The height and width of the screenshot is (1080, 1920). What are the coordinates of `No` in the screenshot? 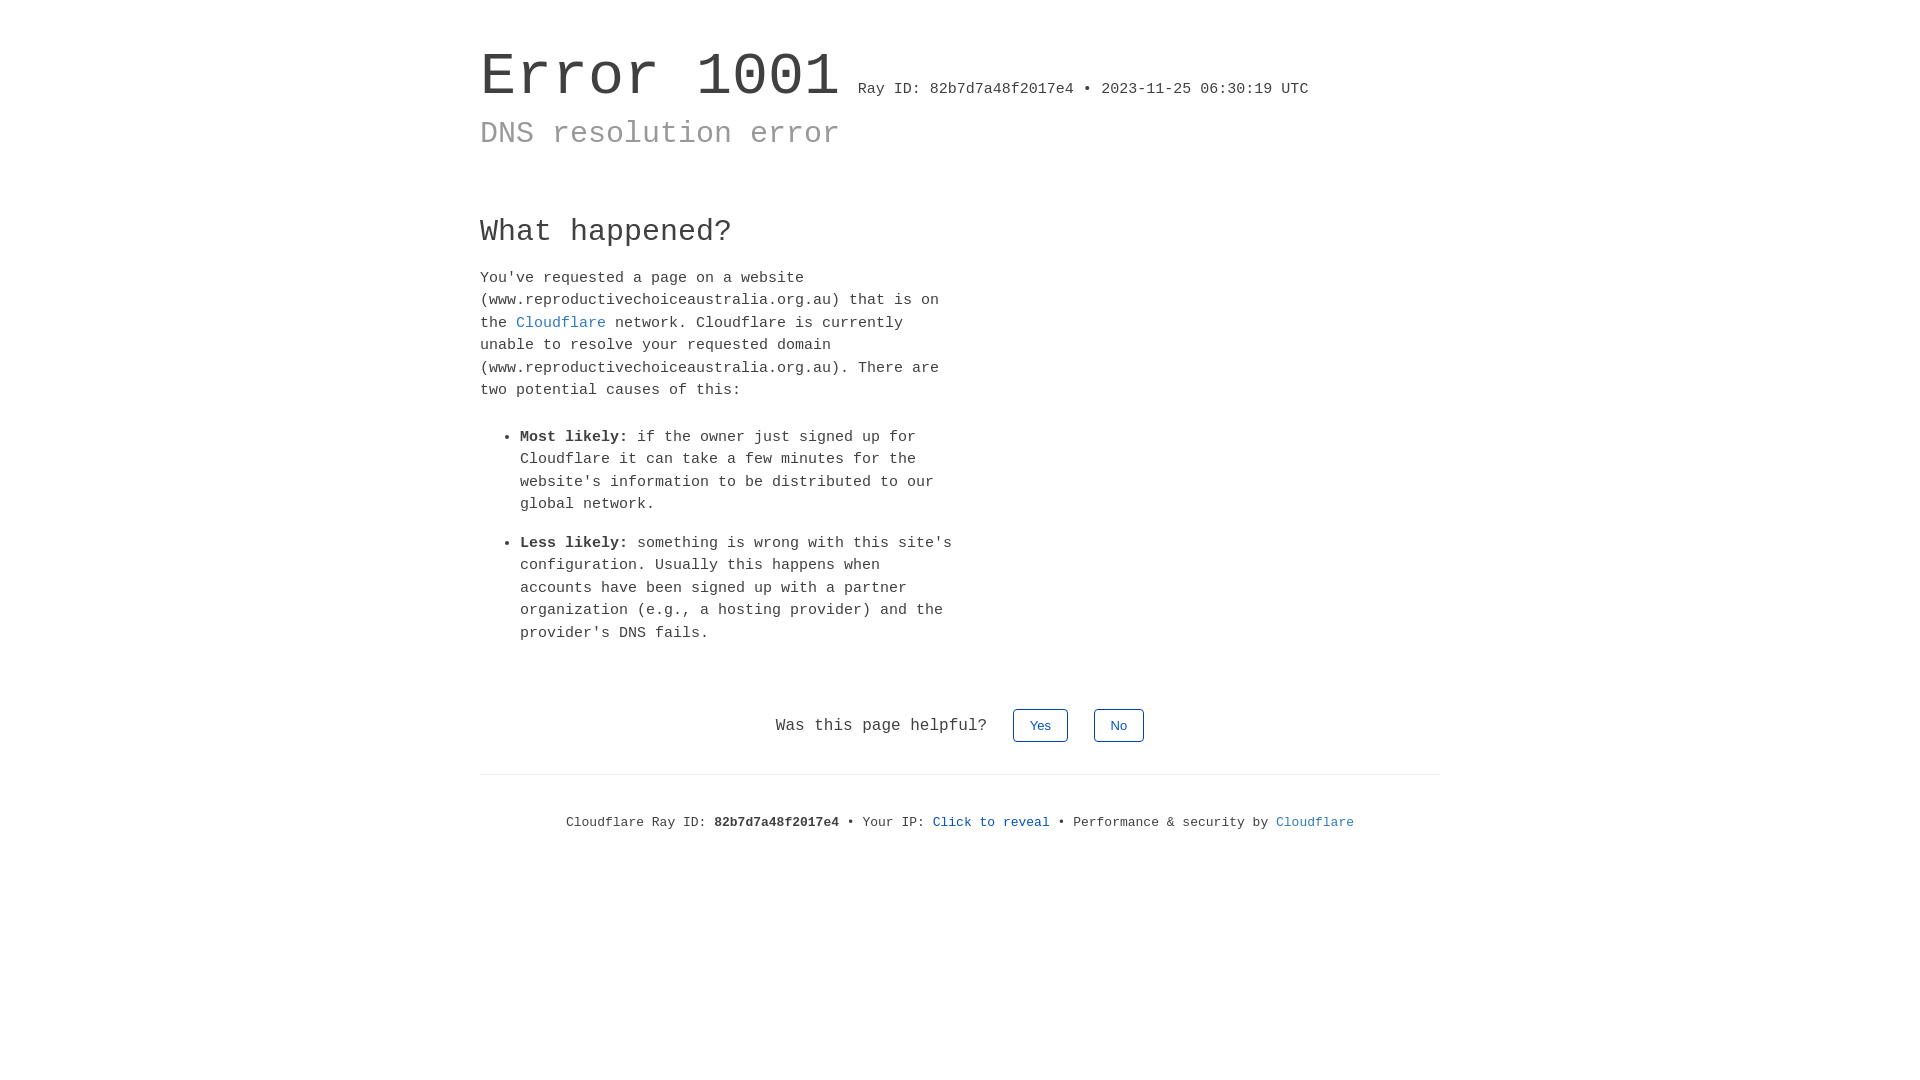 It's located at (1120, 726).